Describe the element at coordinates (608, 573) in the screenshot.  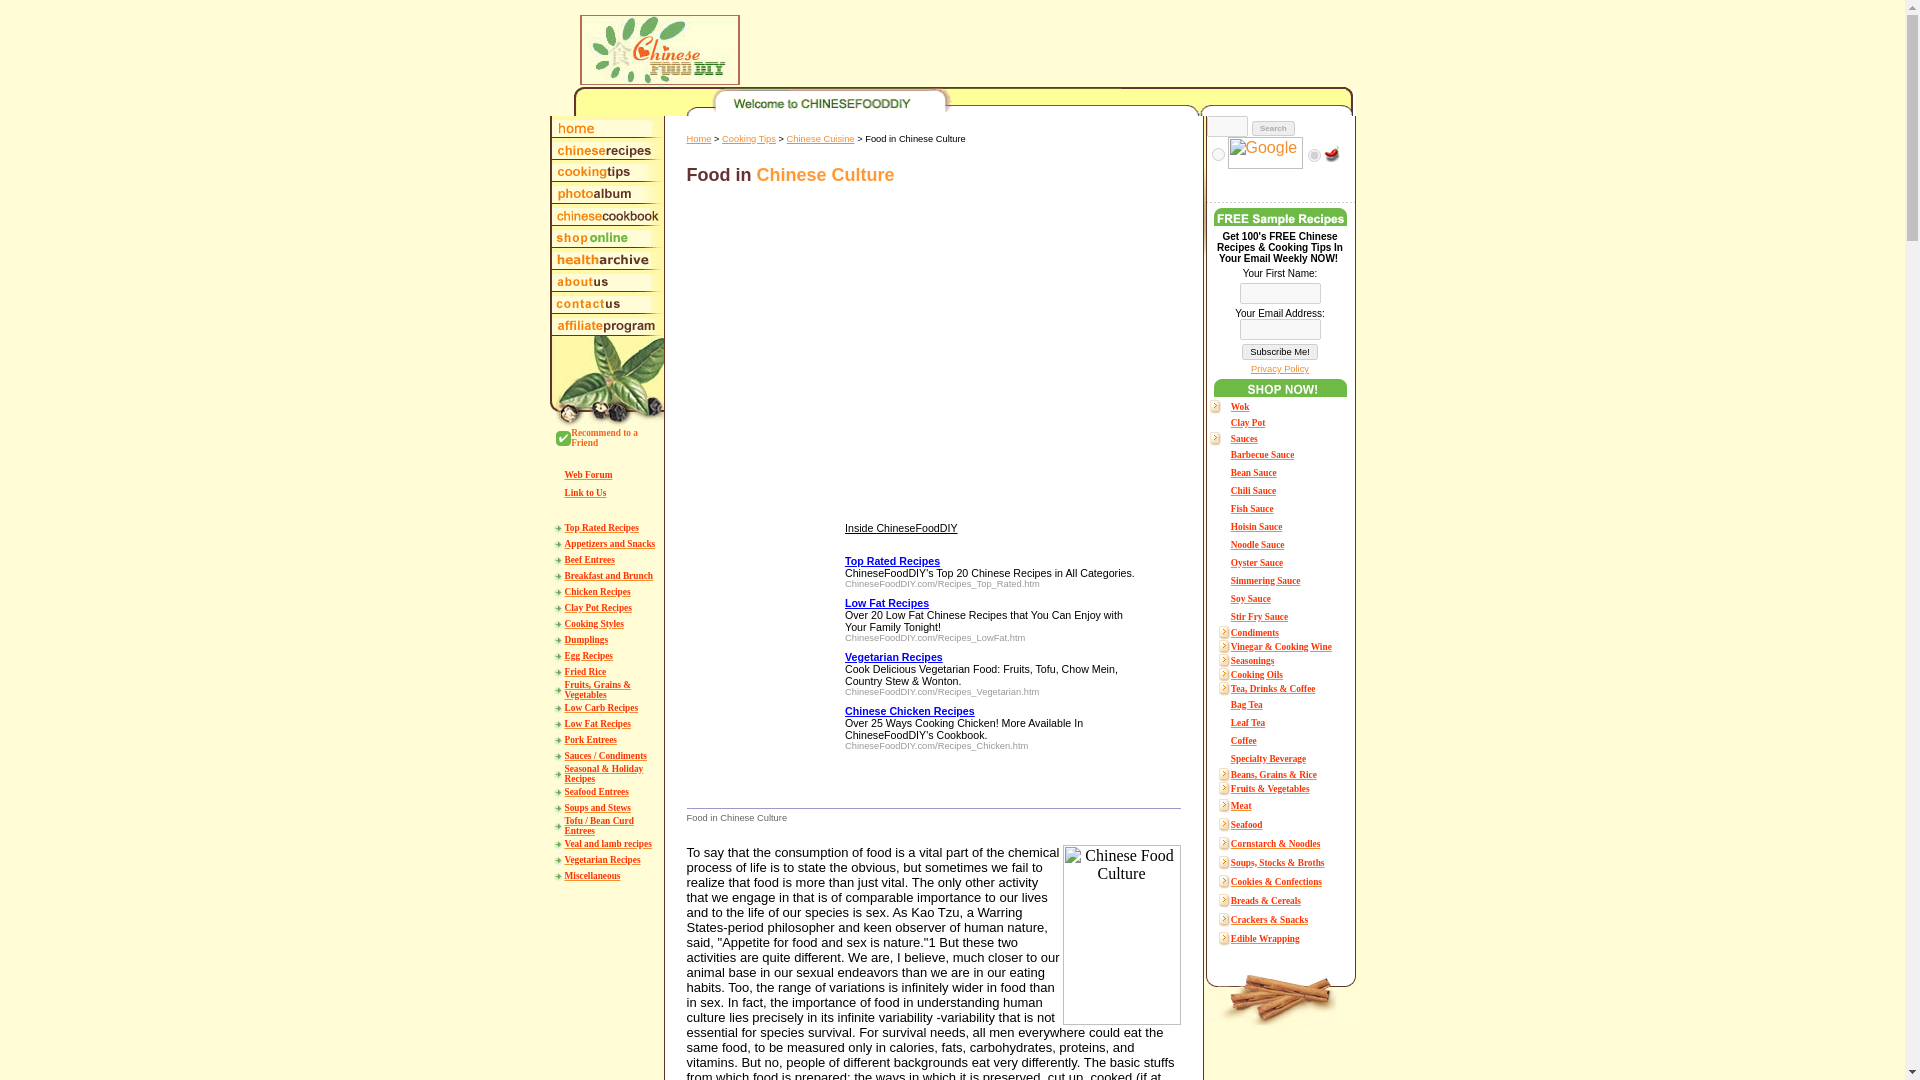
I see `Breakfast and Brunch` at that location.